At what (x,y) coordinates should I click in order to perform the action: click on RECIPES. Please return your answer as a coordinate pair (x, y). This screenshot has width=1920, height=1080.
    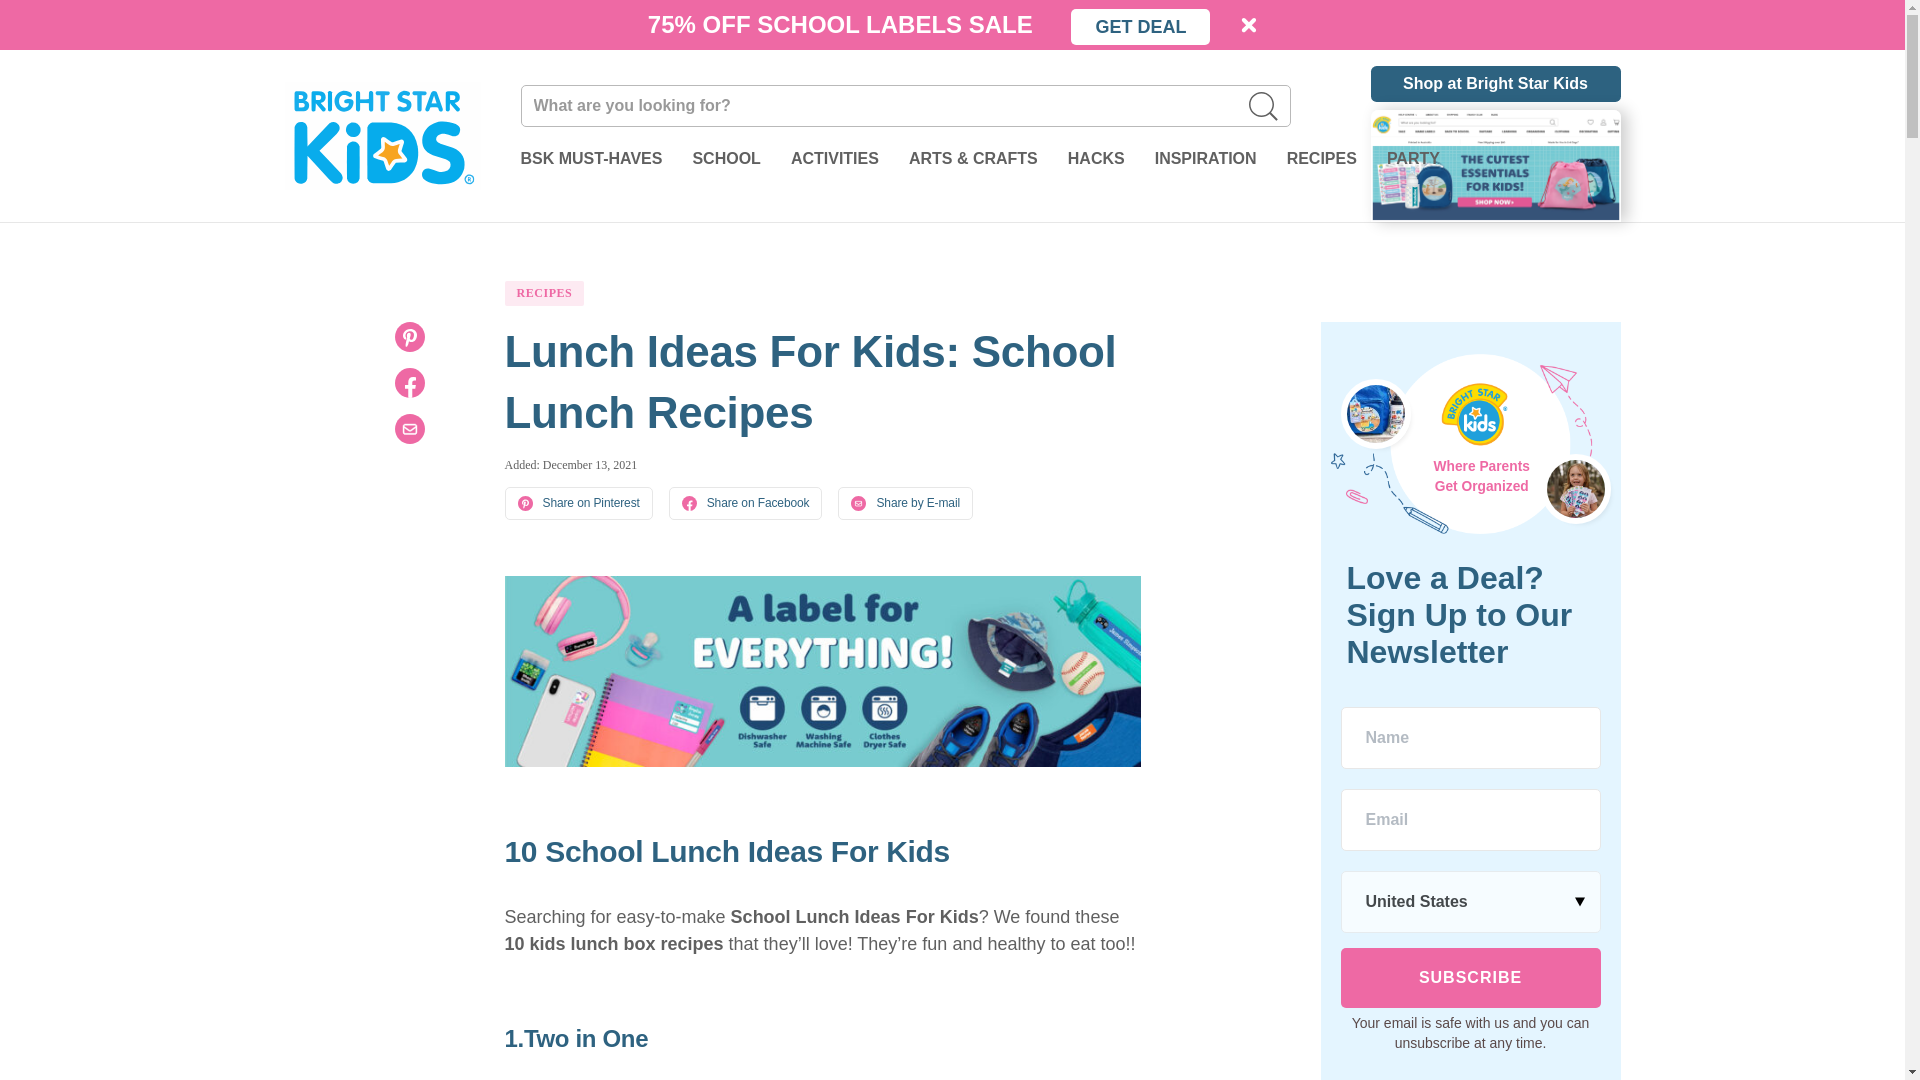
    Looking at the image, I should click on (543, 292).